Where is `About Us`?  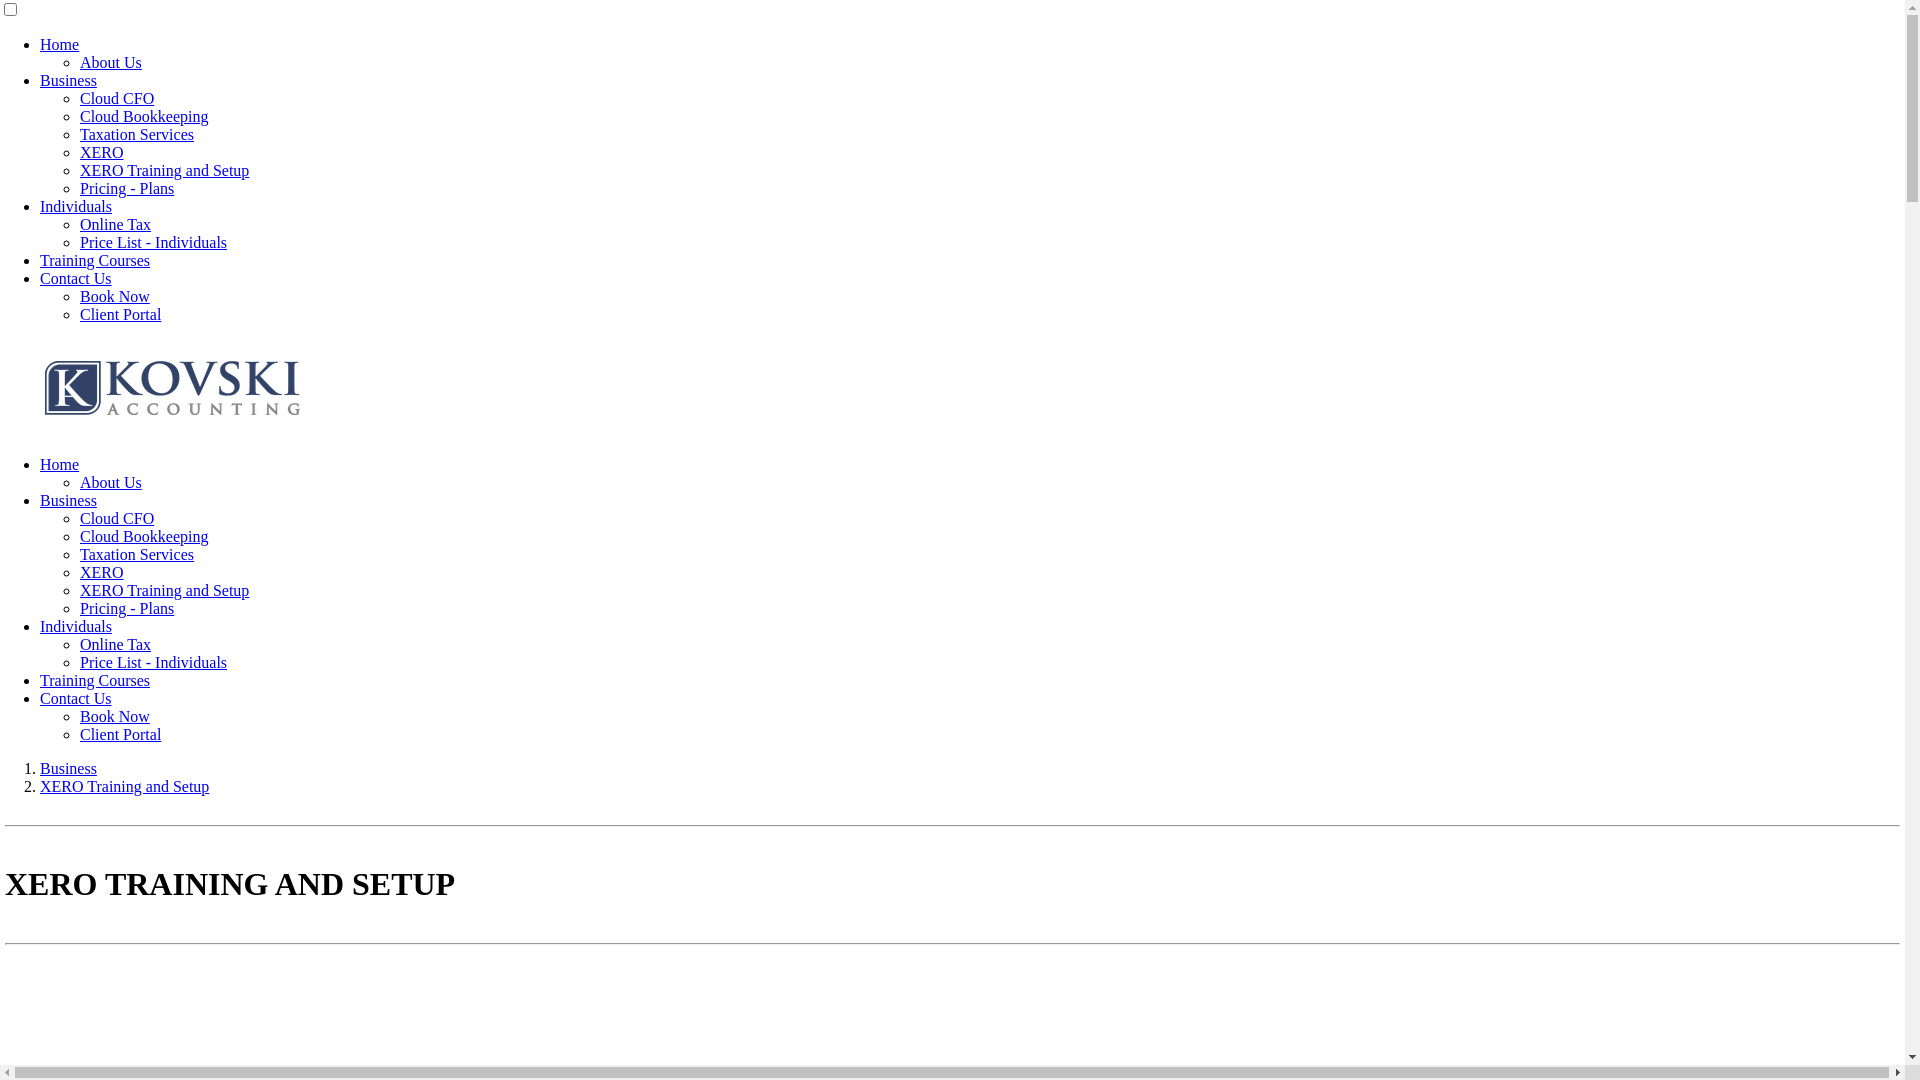
About Us is located at coordinates (111, 62).